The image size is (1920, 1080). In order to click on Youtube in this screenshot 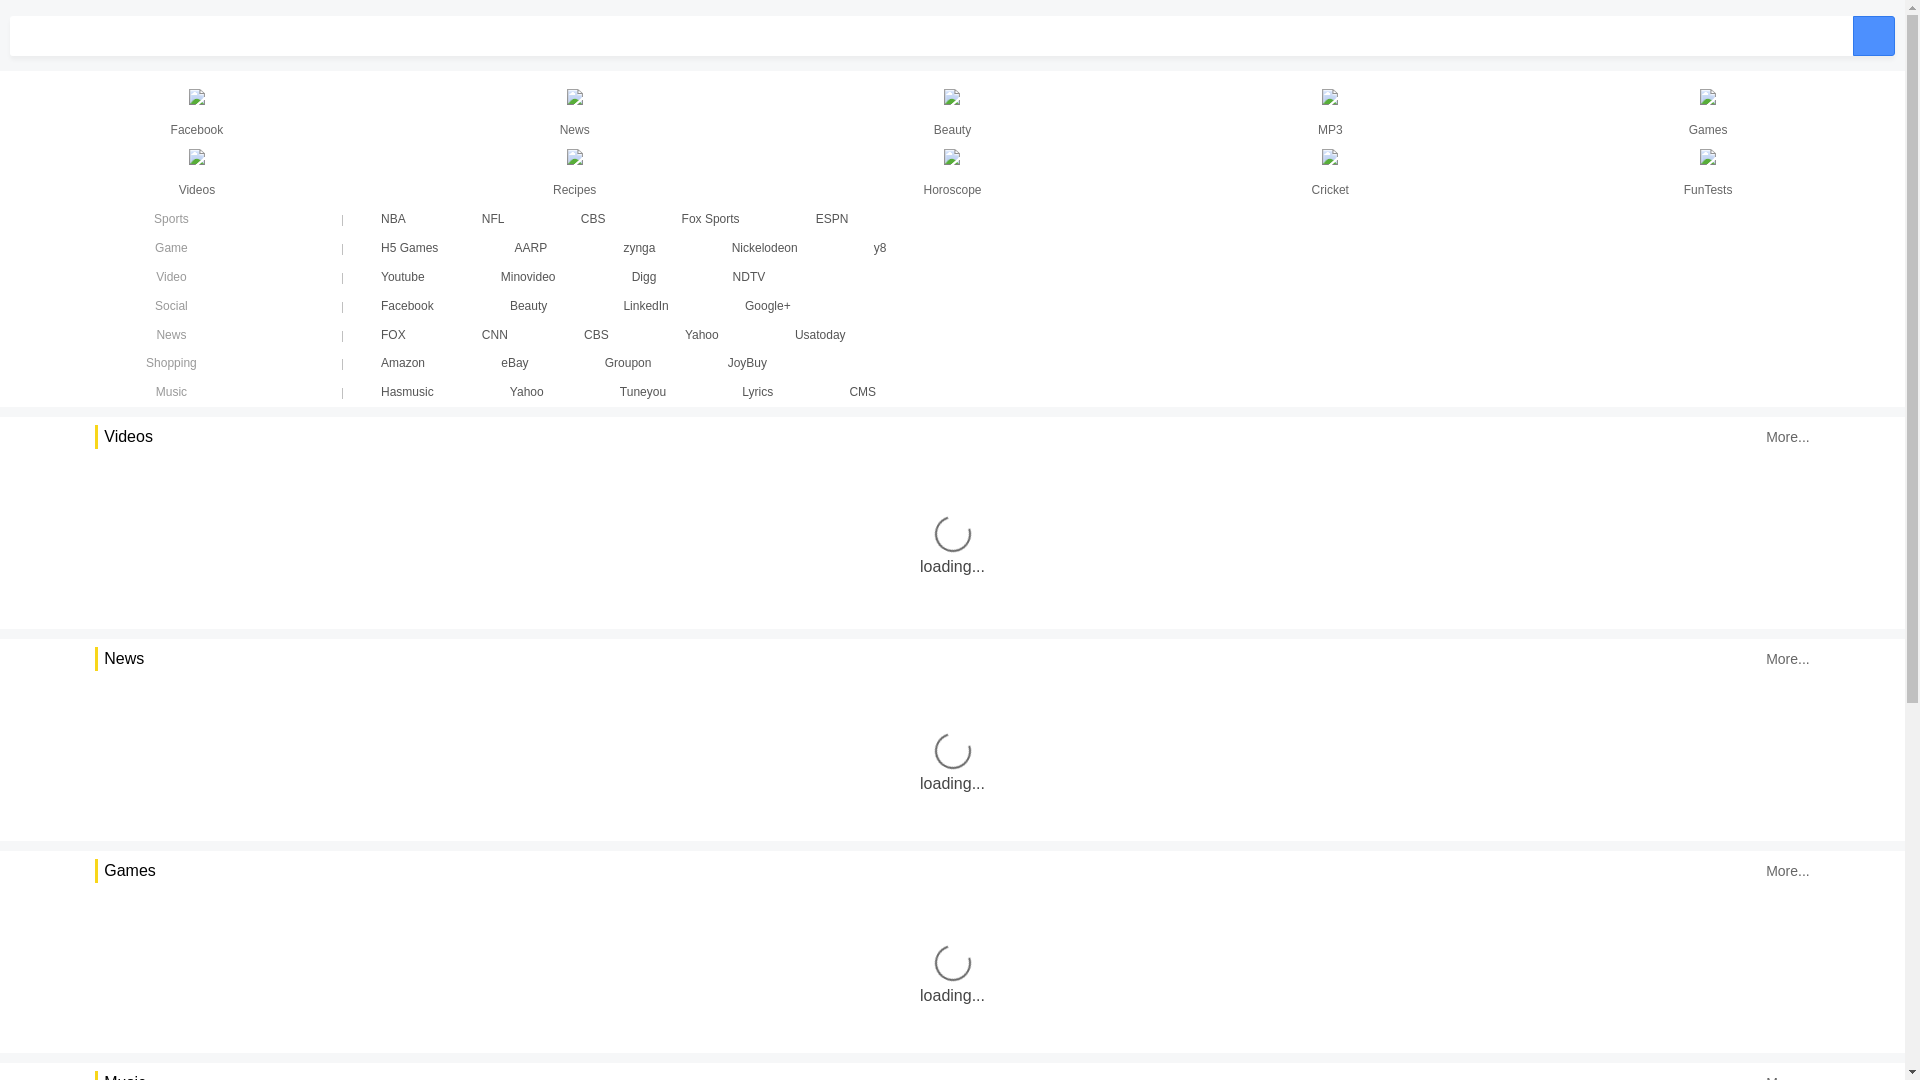, I will do `click(403, 277)`.